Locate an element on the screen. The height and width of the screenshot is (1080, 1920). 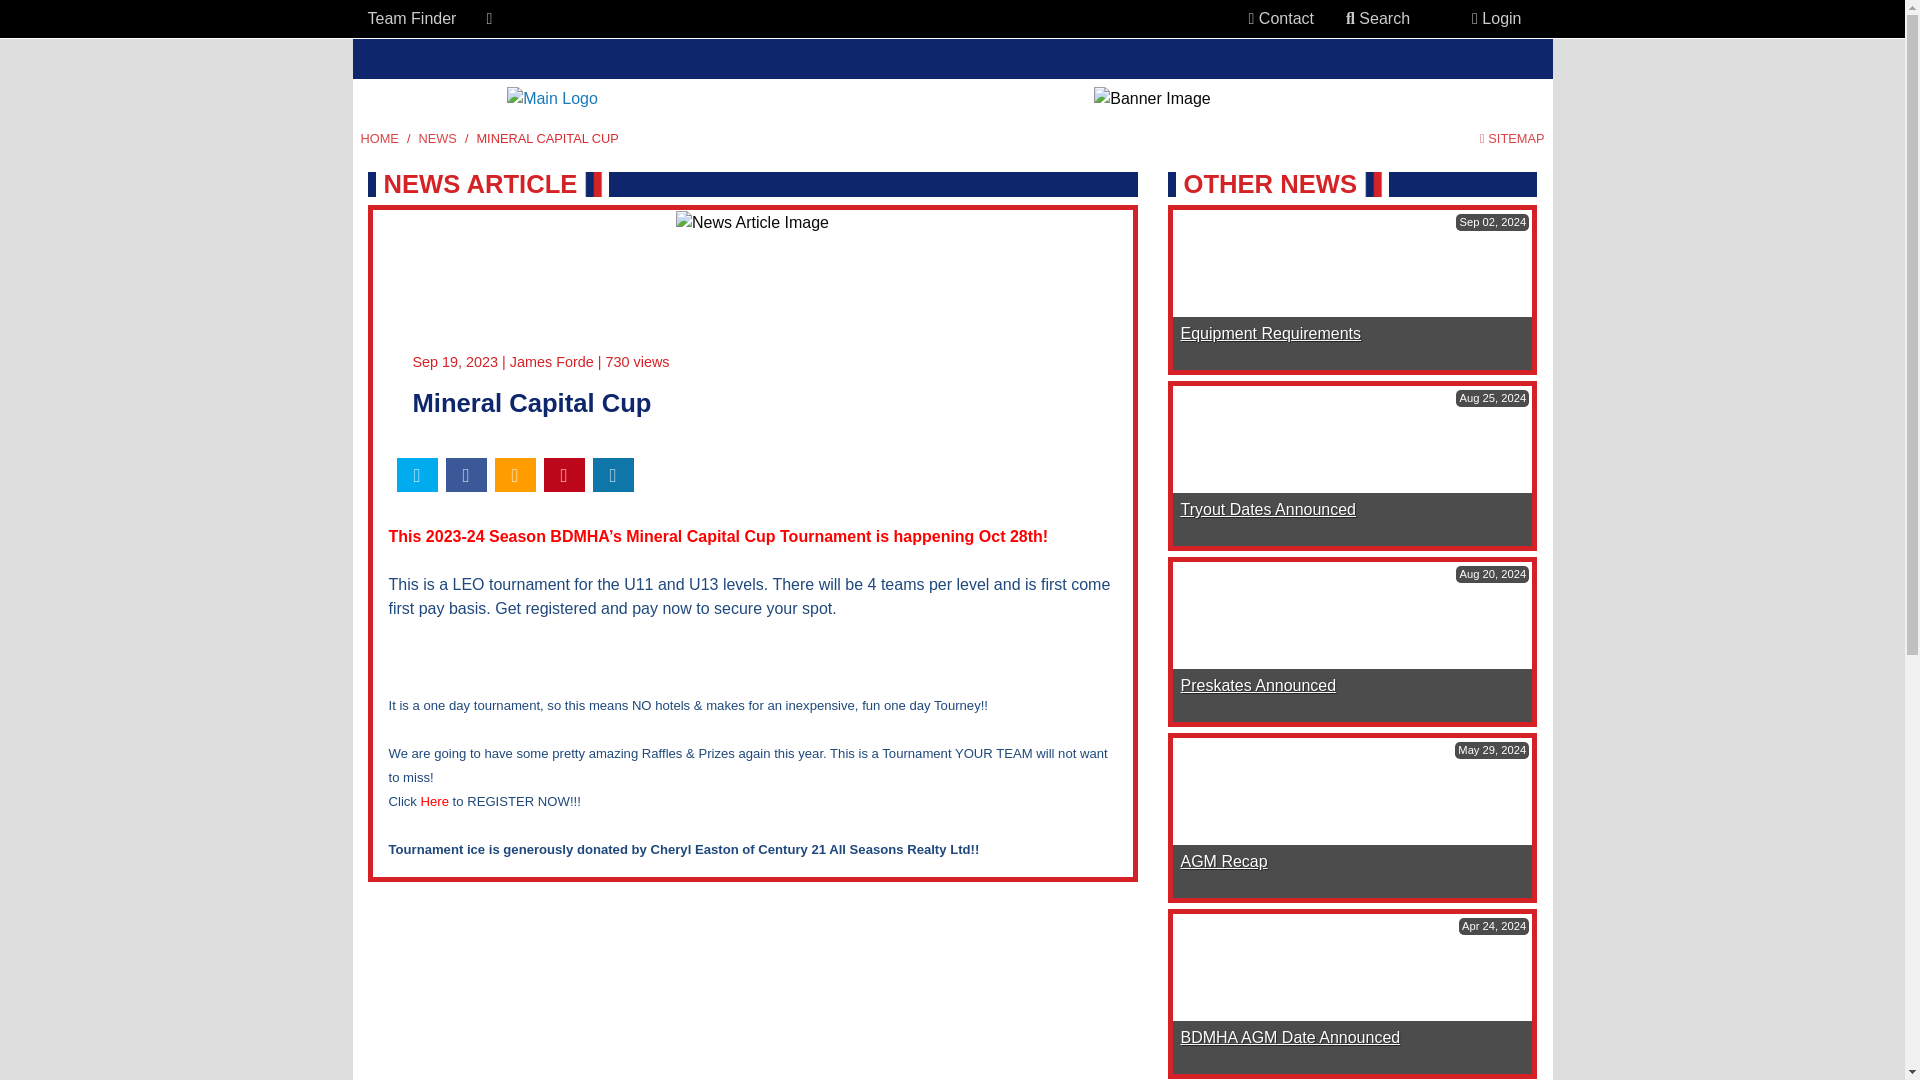
 Search is located at coordinates (1378, 18).